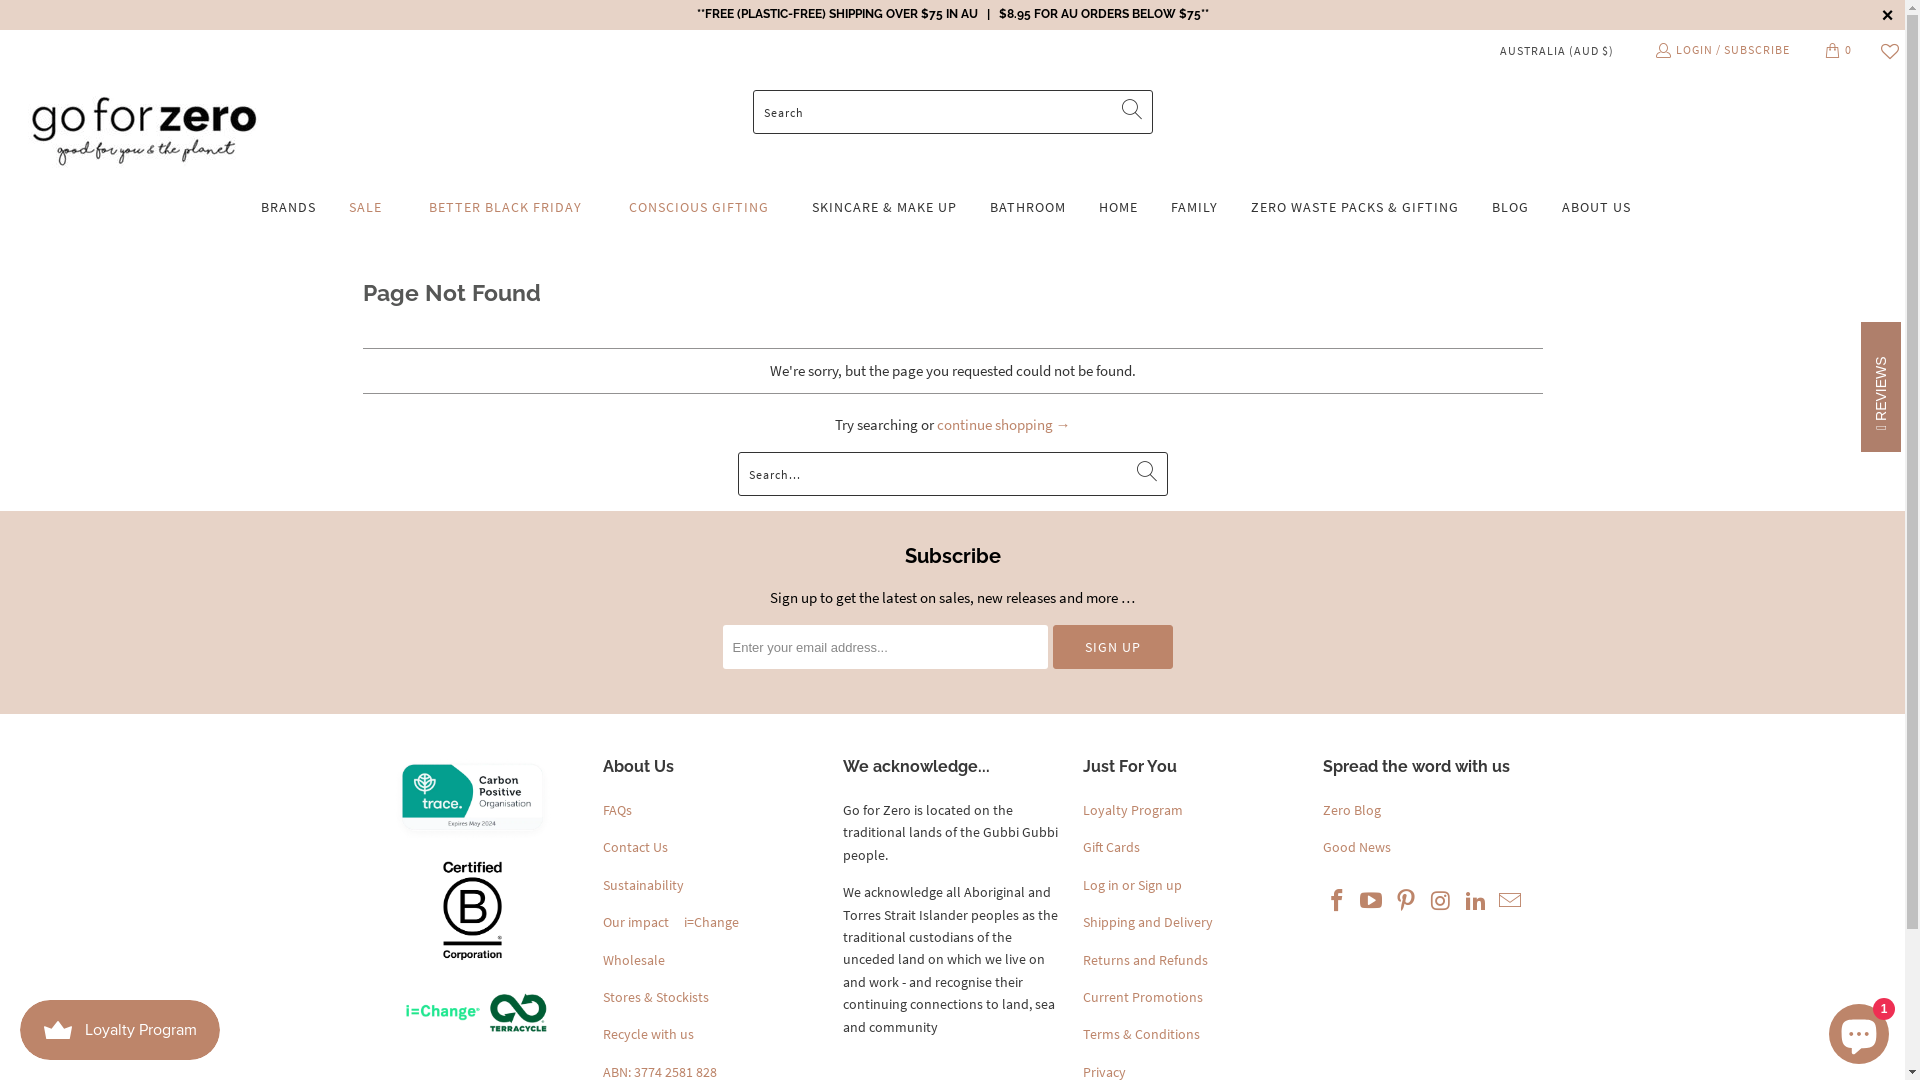  What do you see at coordinates (1511, 902) in the screenshot?
I see `Email Go For Zero` at bounding box center [1511, 902].